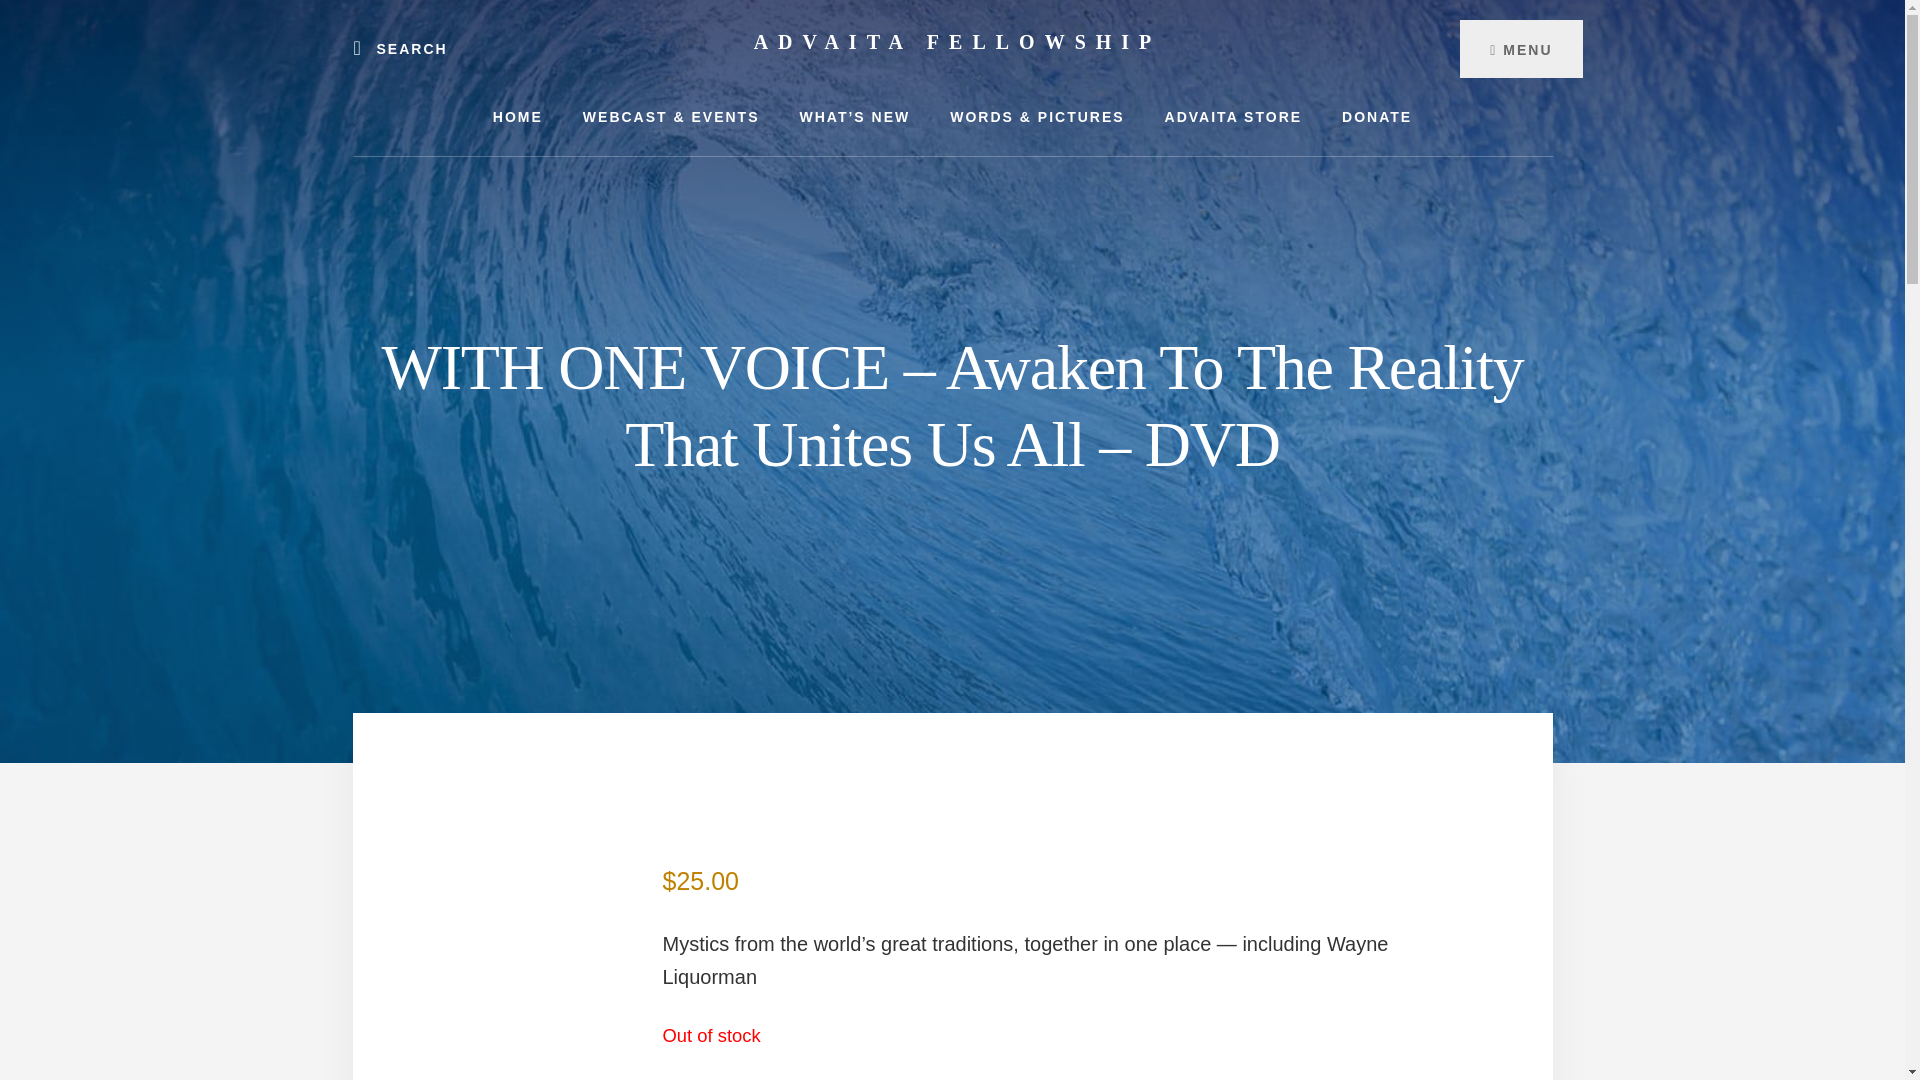 The image size is (1920, 1080). Describe the element at coordinates (1233, 116) in the screenshot. I see `ADVAITA STORE` at that location.